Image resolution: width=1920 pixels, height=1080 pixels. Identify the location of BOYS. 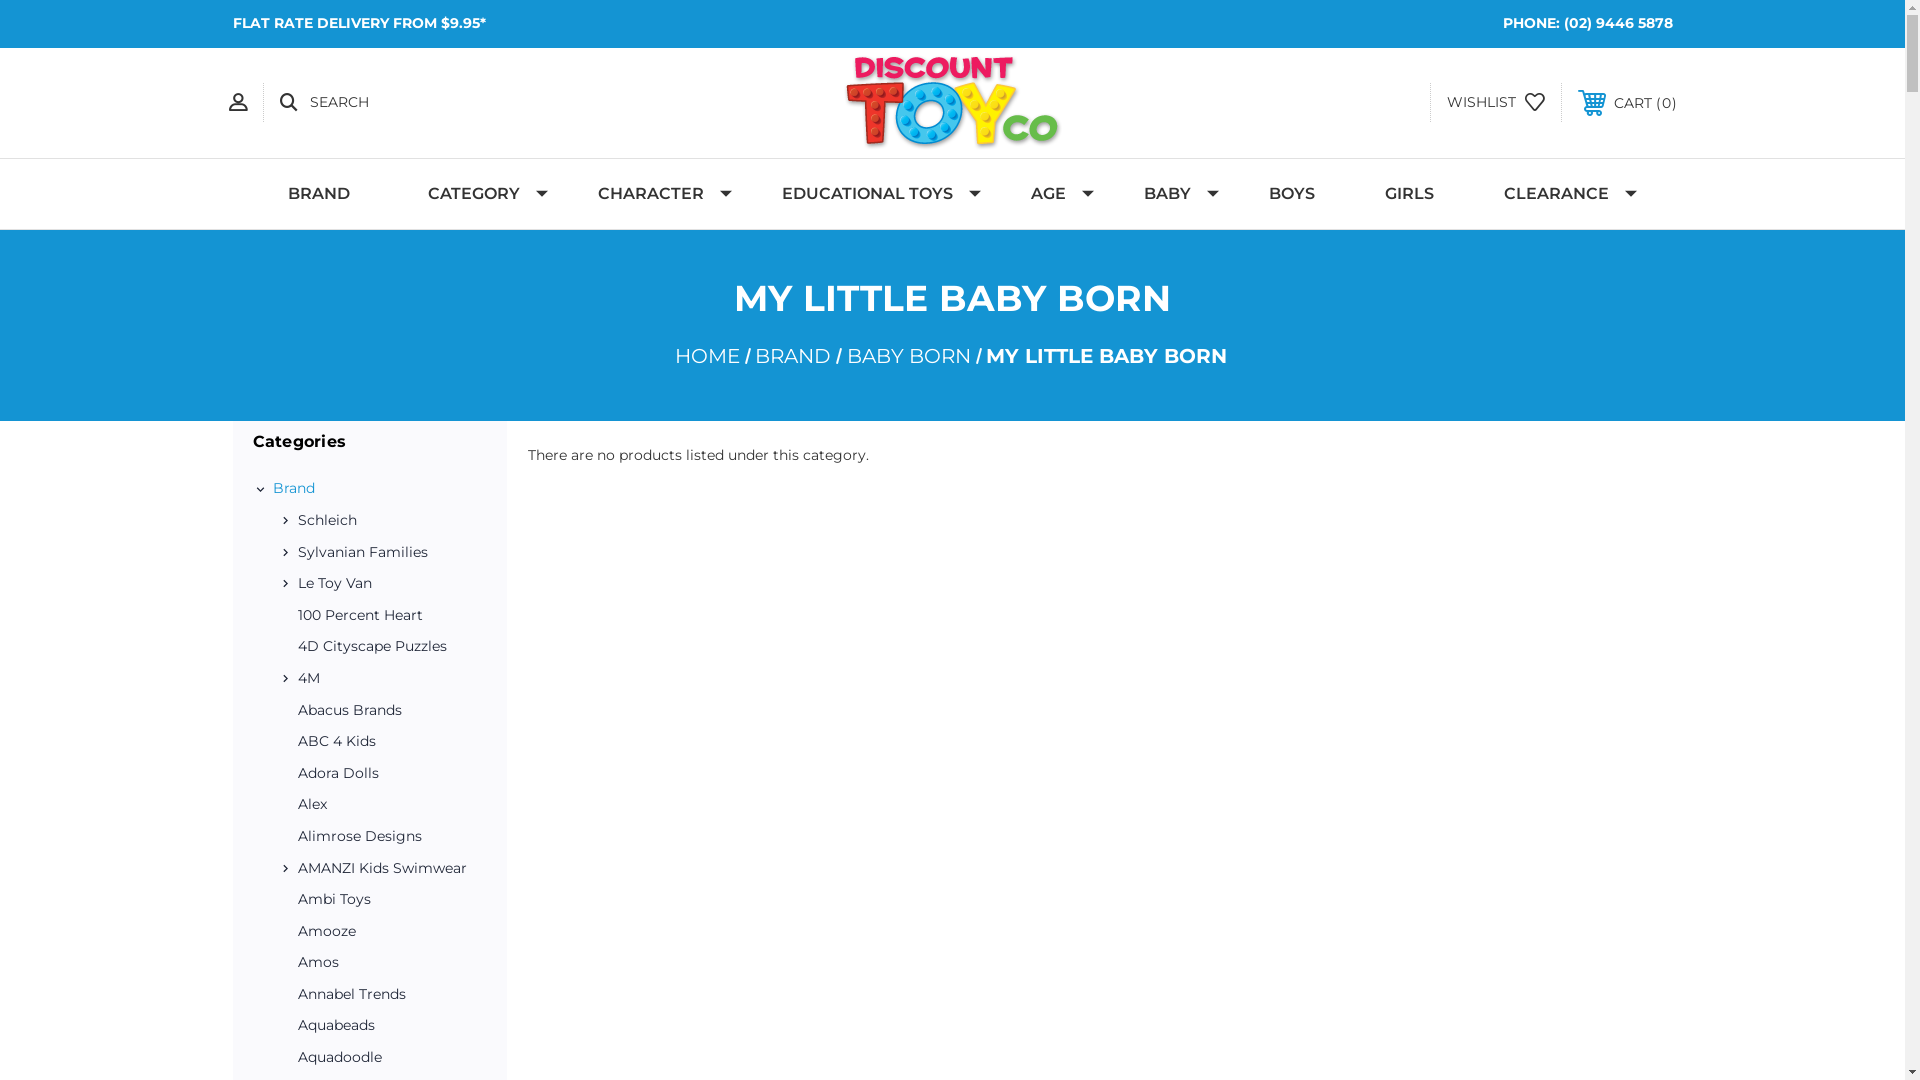
(1292, 194).